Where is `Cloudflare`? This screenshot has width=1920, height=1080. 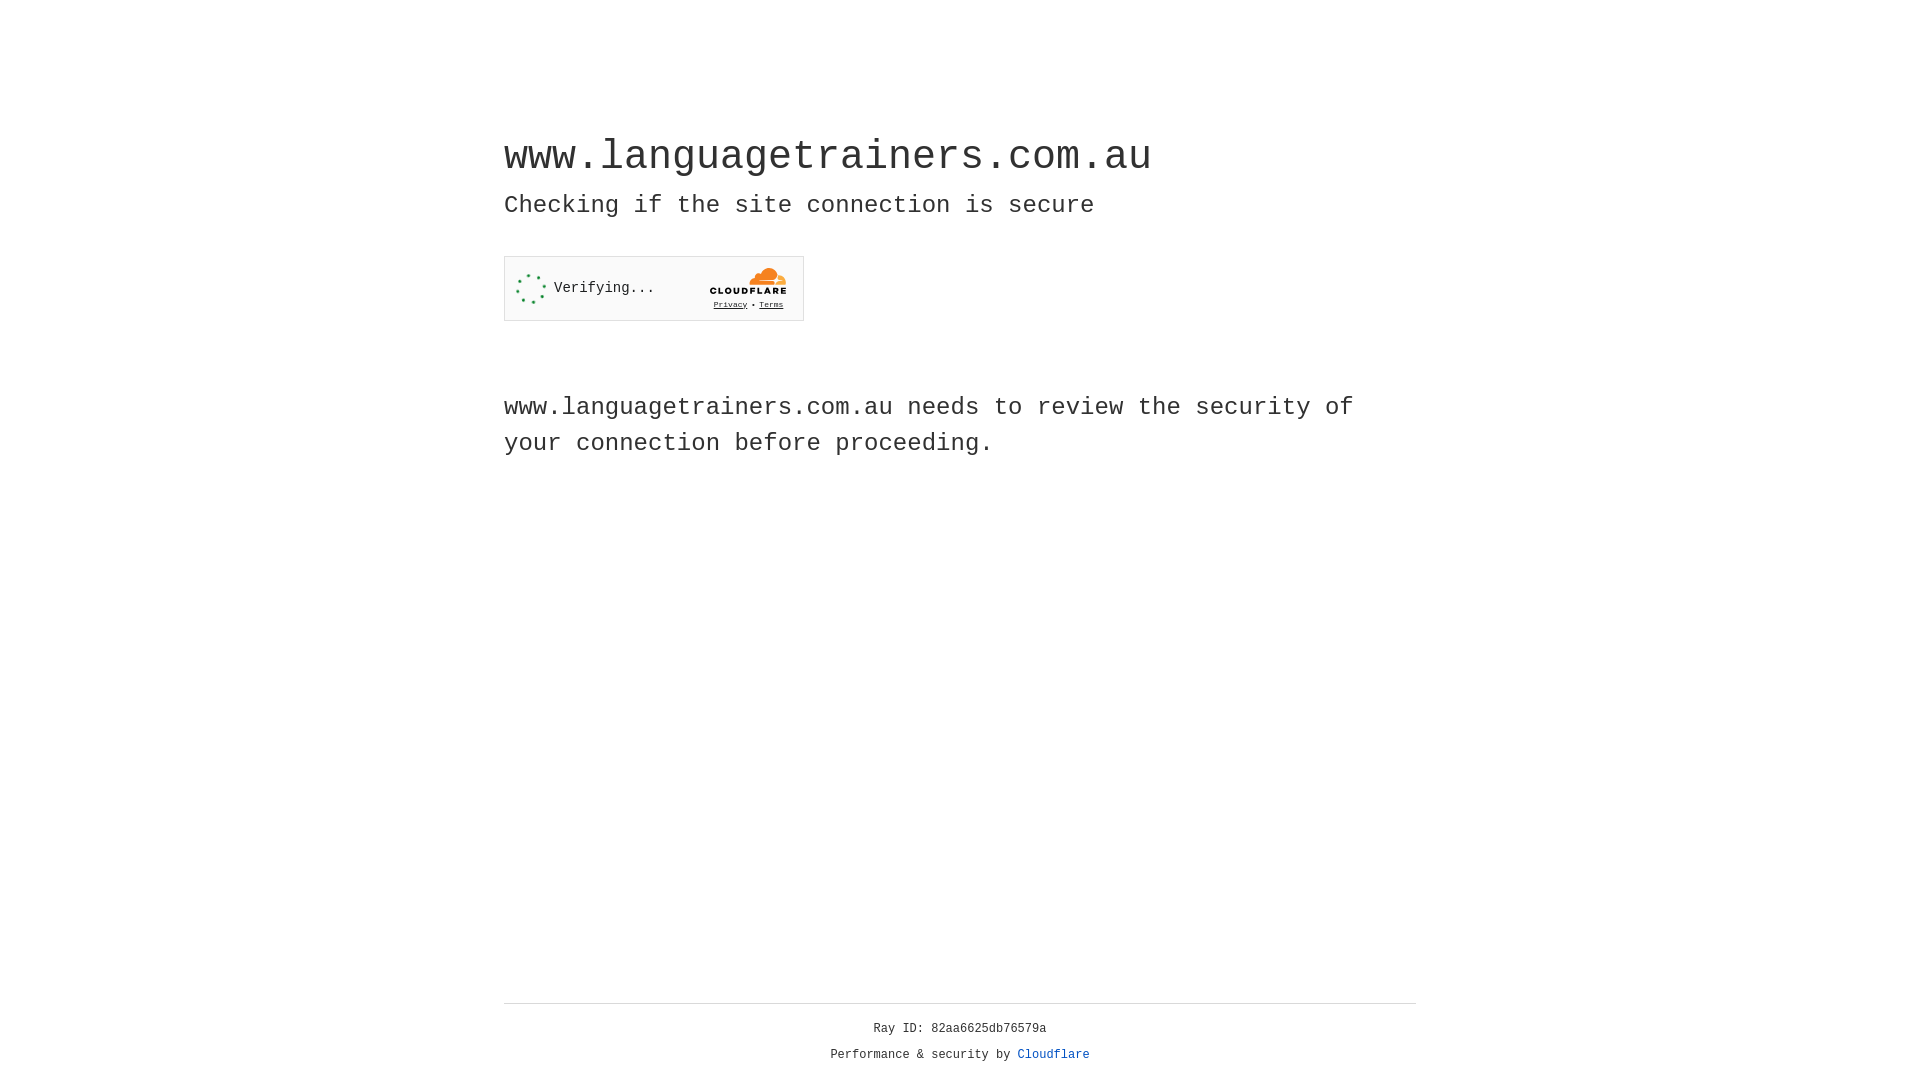 Cloudflare is located at coordinates (1054, 1055).